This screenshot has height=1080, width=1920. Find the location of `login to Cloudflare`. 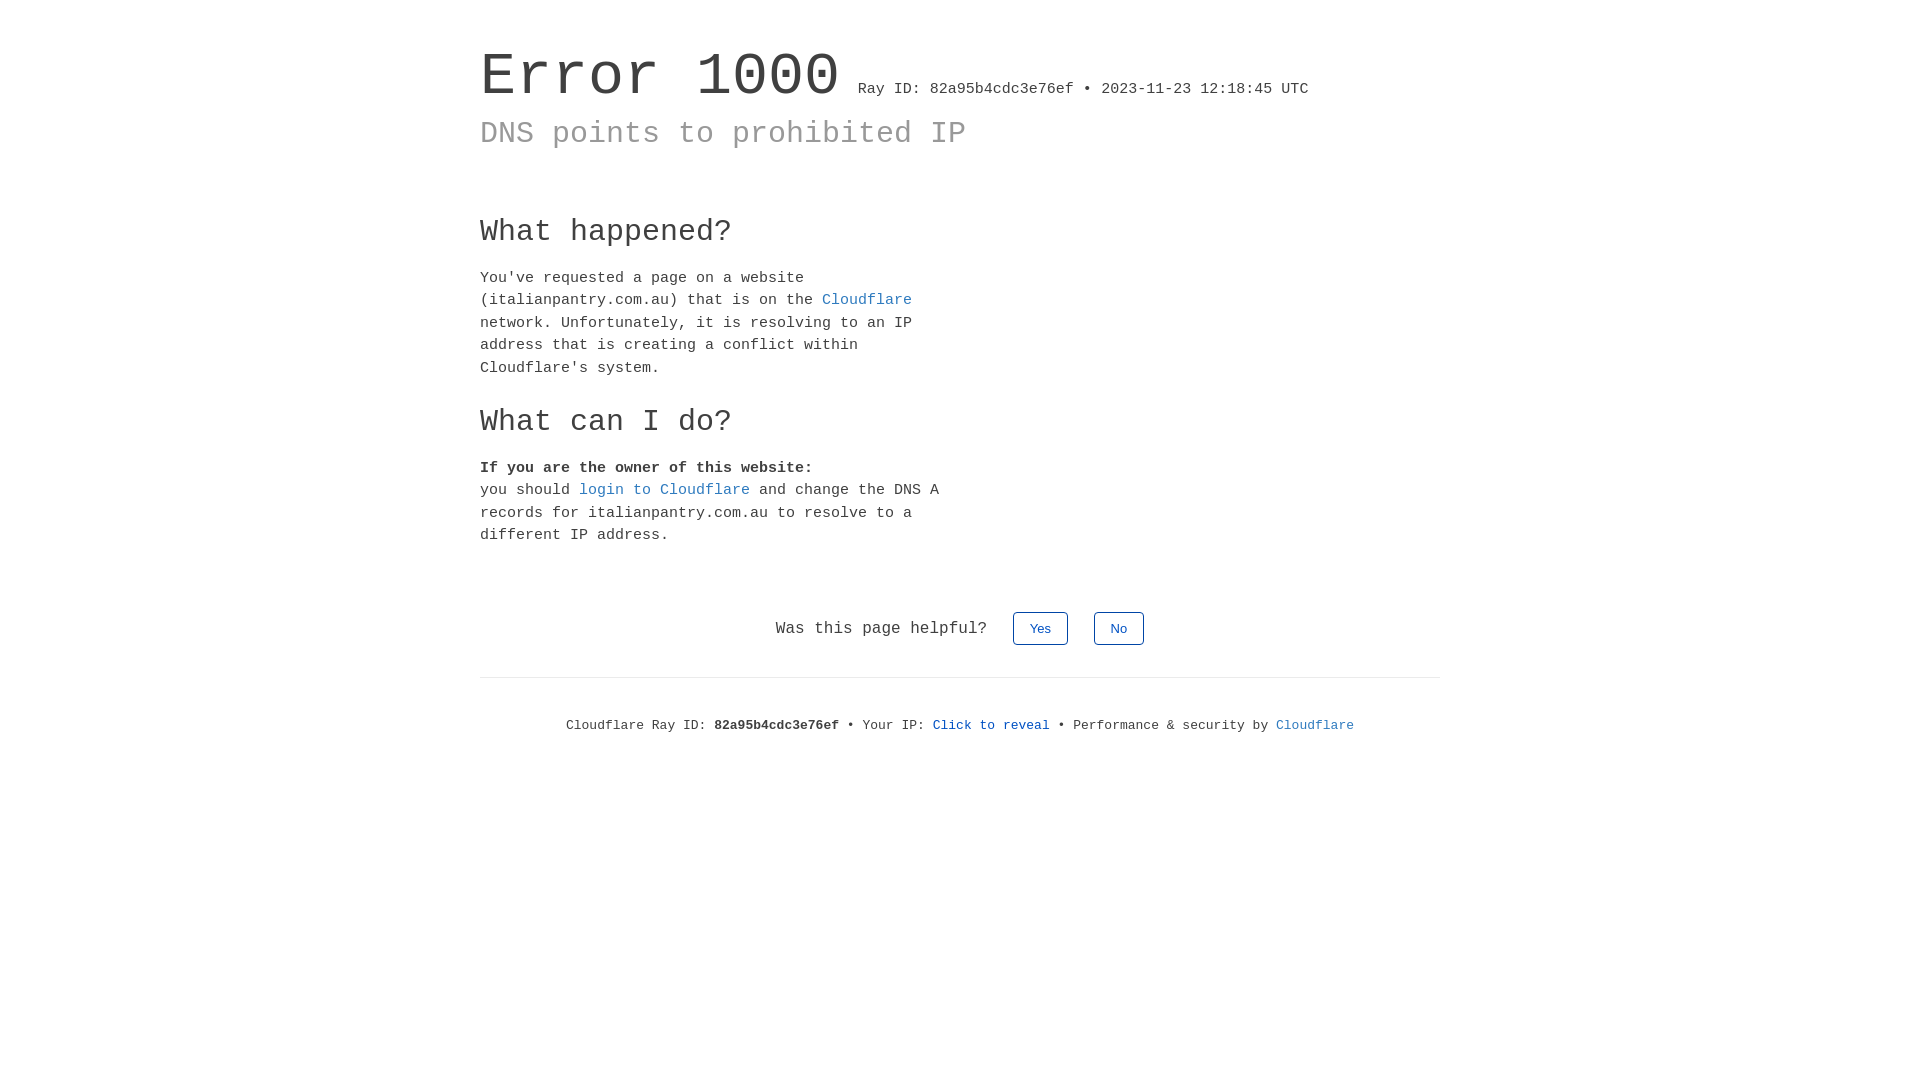

login to Cloudflare is located at coordinates (664, 490).